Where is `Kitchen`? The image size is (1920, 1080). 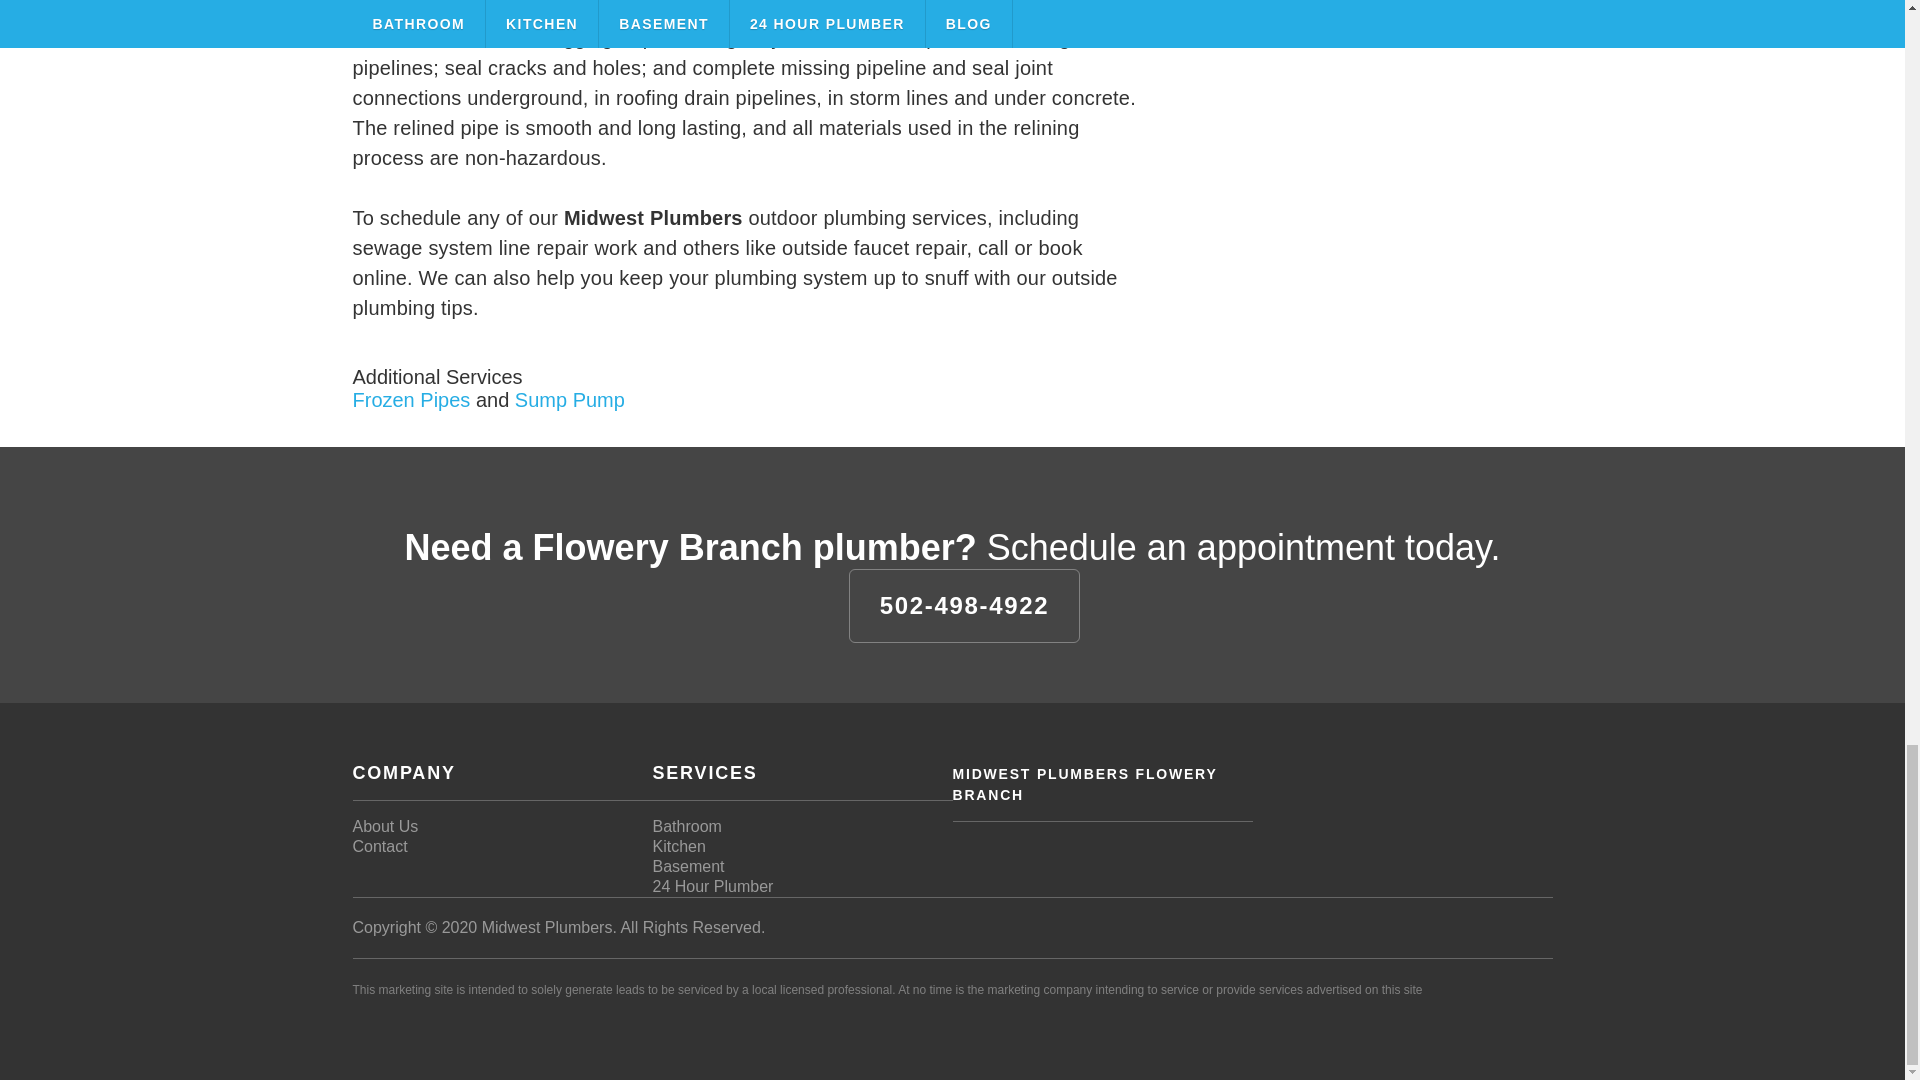
Kitchen is located at coordinates (678, 846).